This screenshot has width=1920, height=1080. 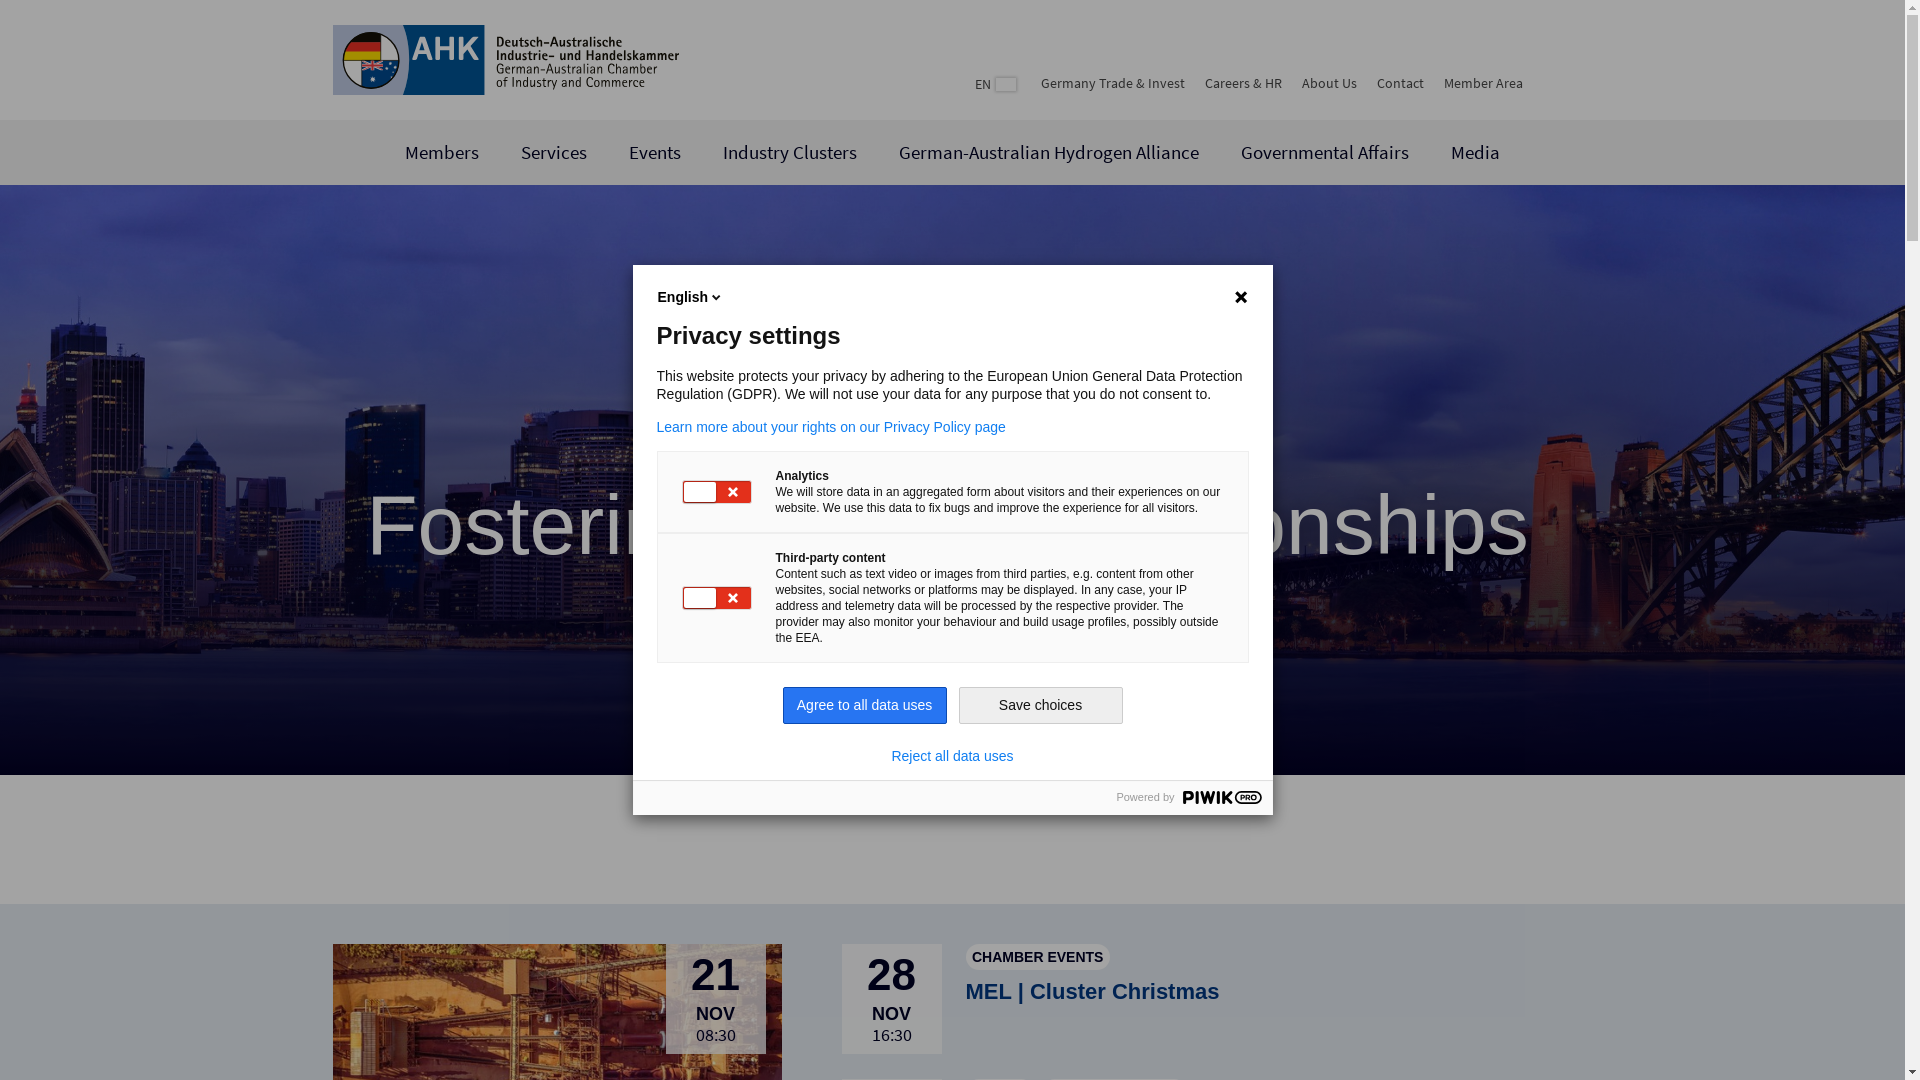 I want to click on Member Area, so click(x=1484, y=83).